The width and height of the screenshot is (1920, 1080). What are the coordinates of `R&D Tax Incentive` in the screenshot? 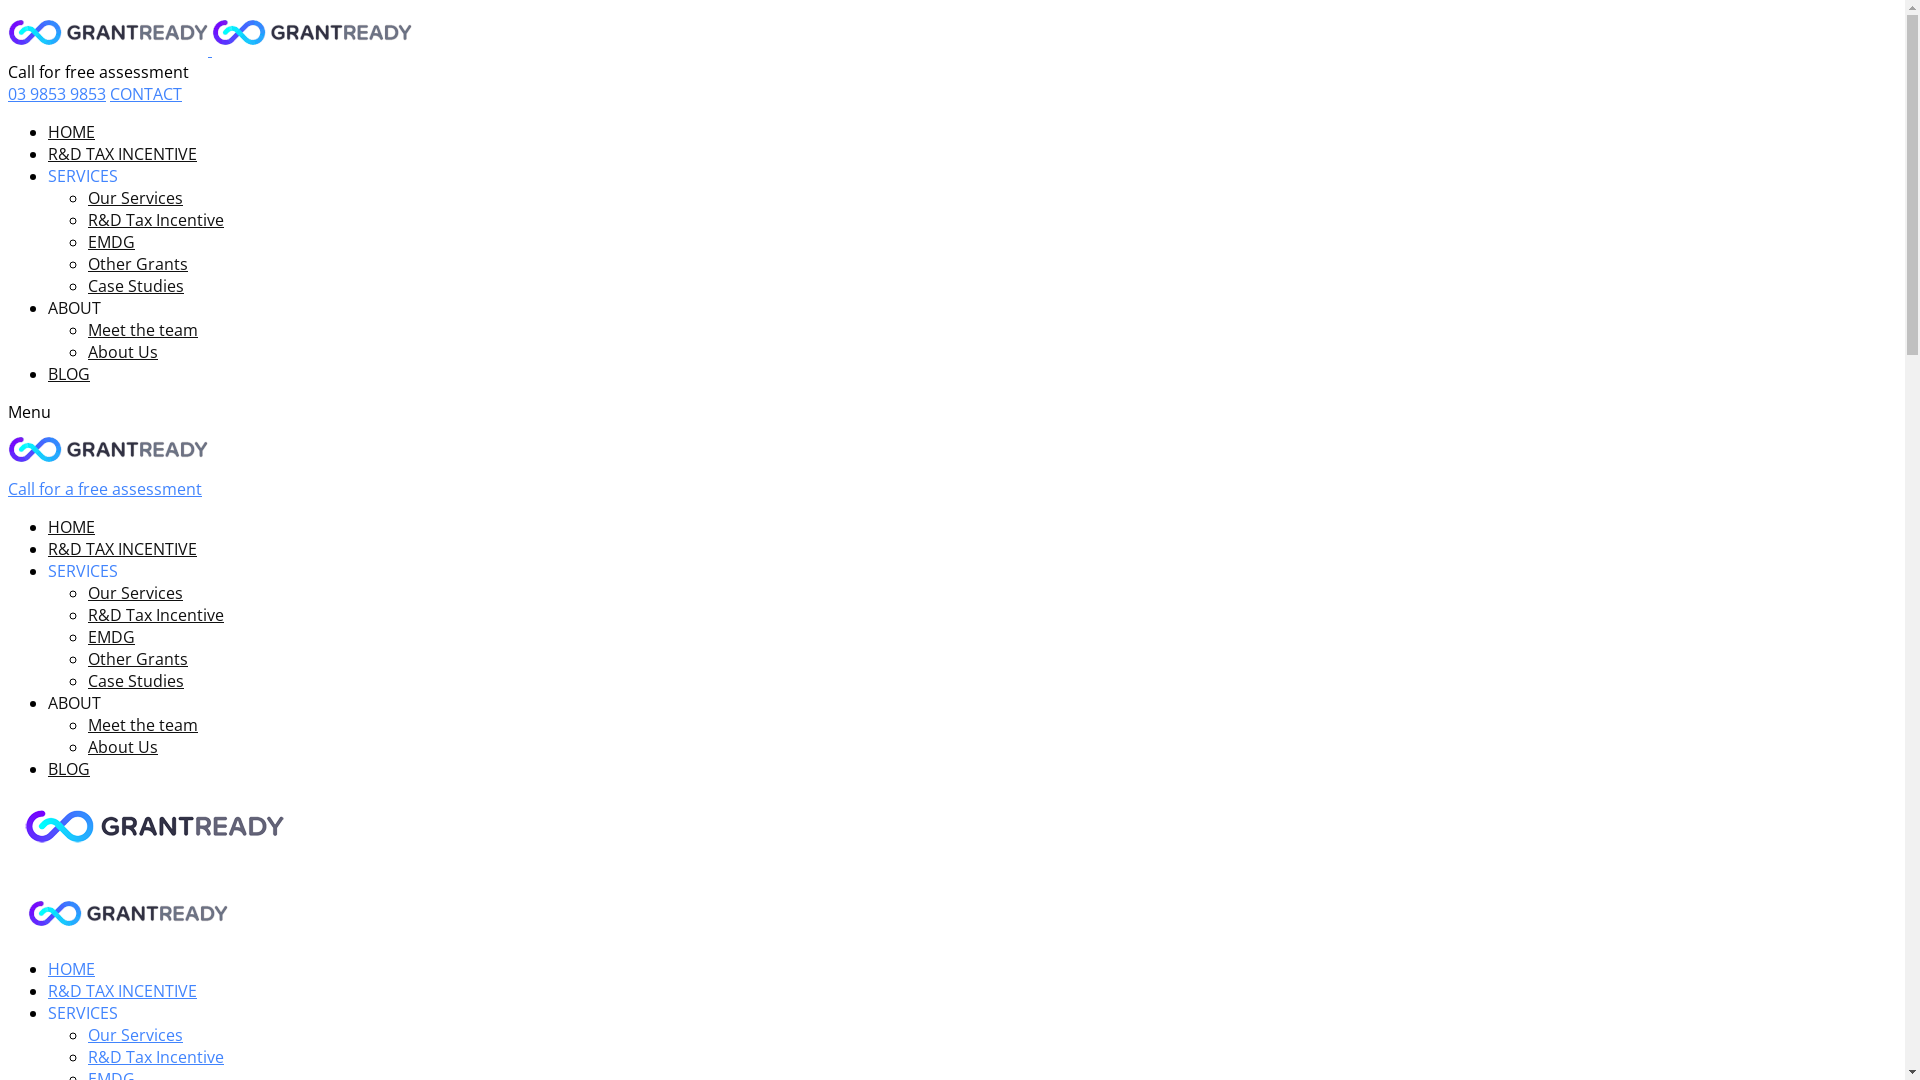 It's located at (156, 615).